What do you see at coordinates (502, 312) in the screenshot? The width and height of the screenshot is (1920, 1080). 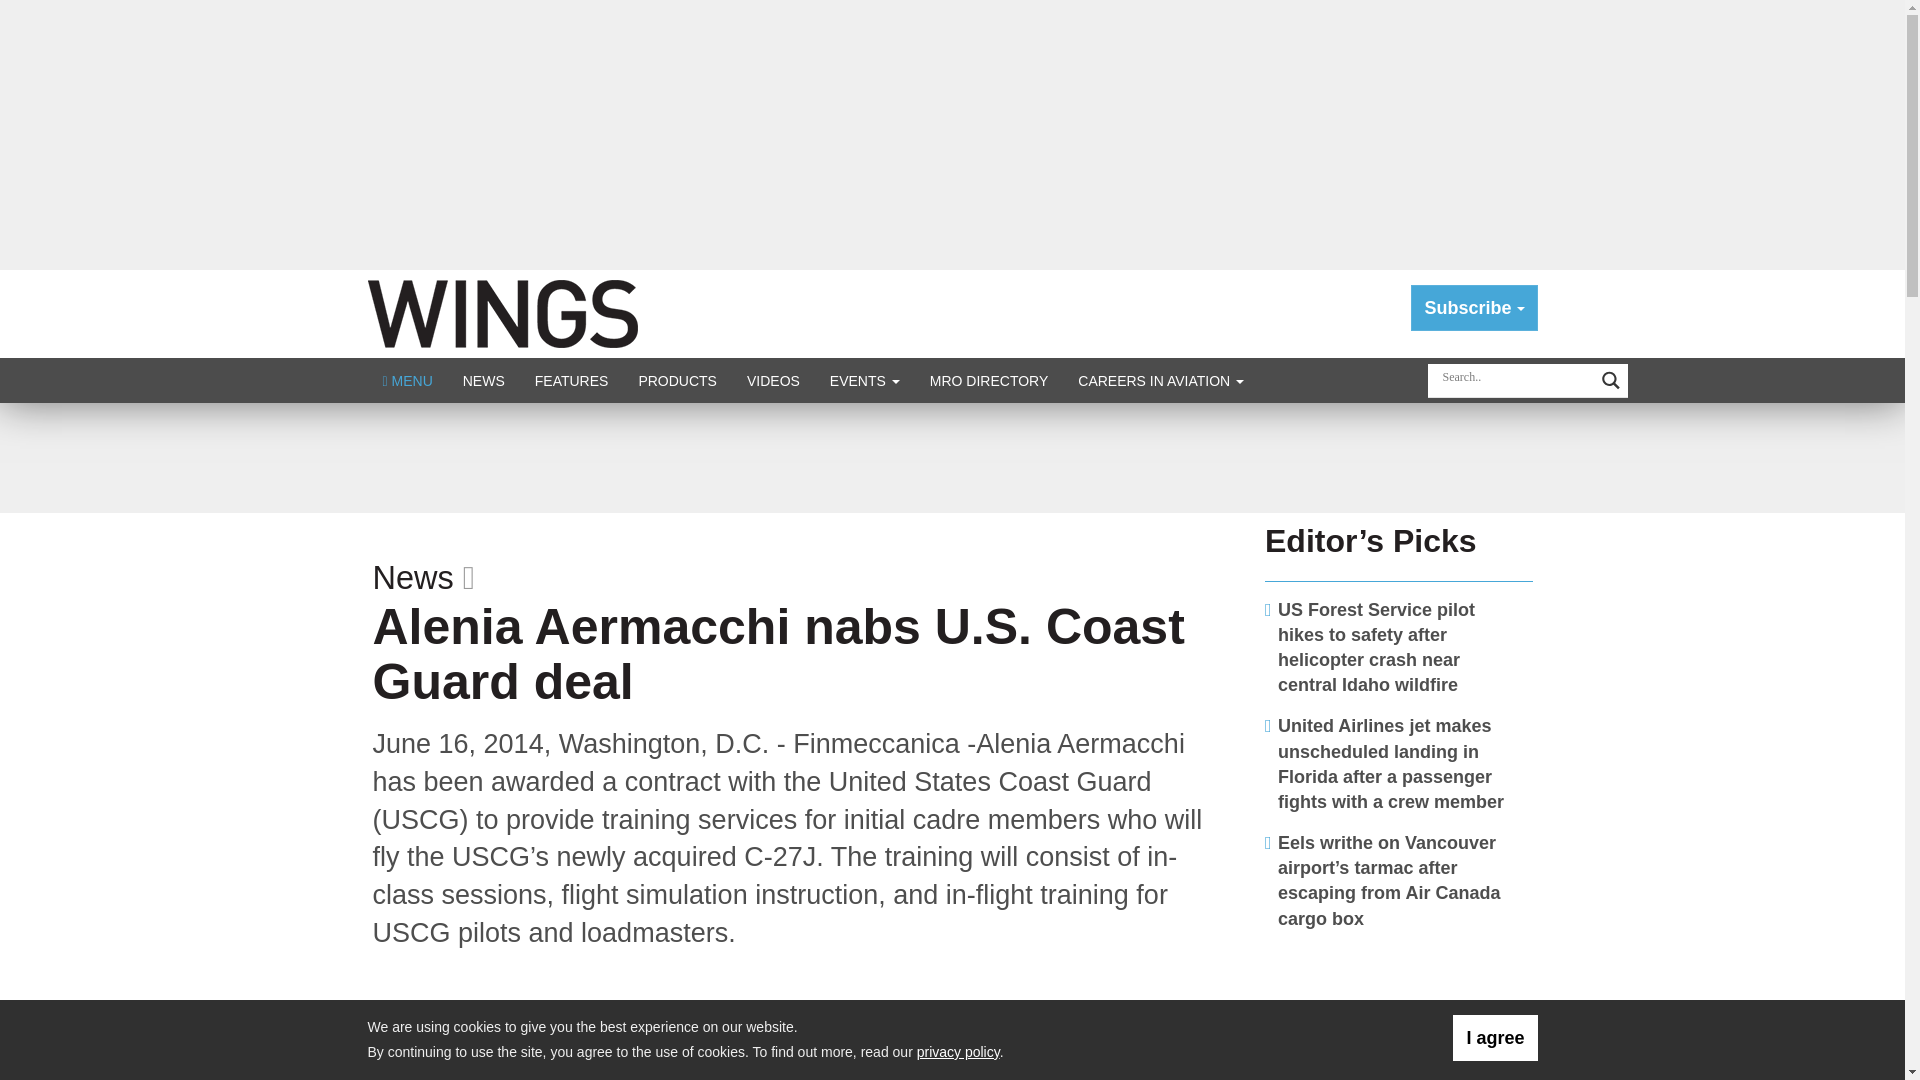 I see `Wings Magazine` at bounding box center [502, 312].